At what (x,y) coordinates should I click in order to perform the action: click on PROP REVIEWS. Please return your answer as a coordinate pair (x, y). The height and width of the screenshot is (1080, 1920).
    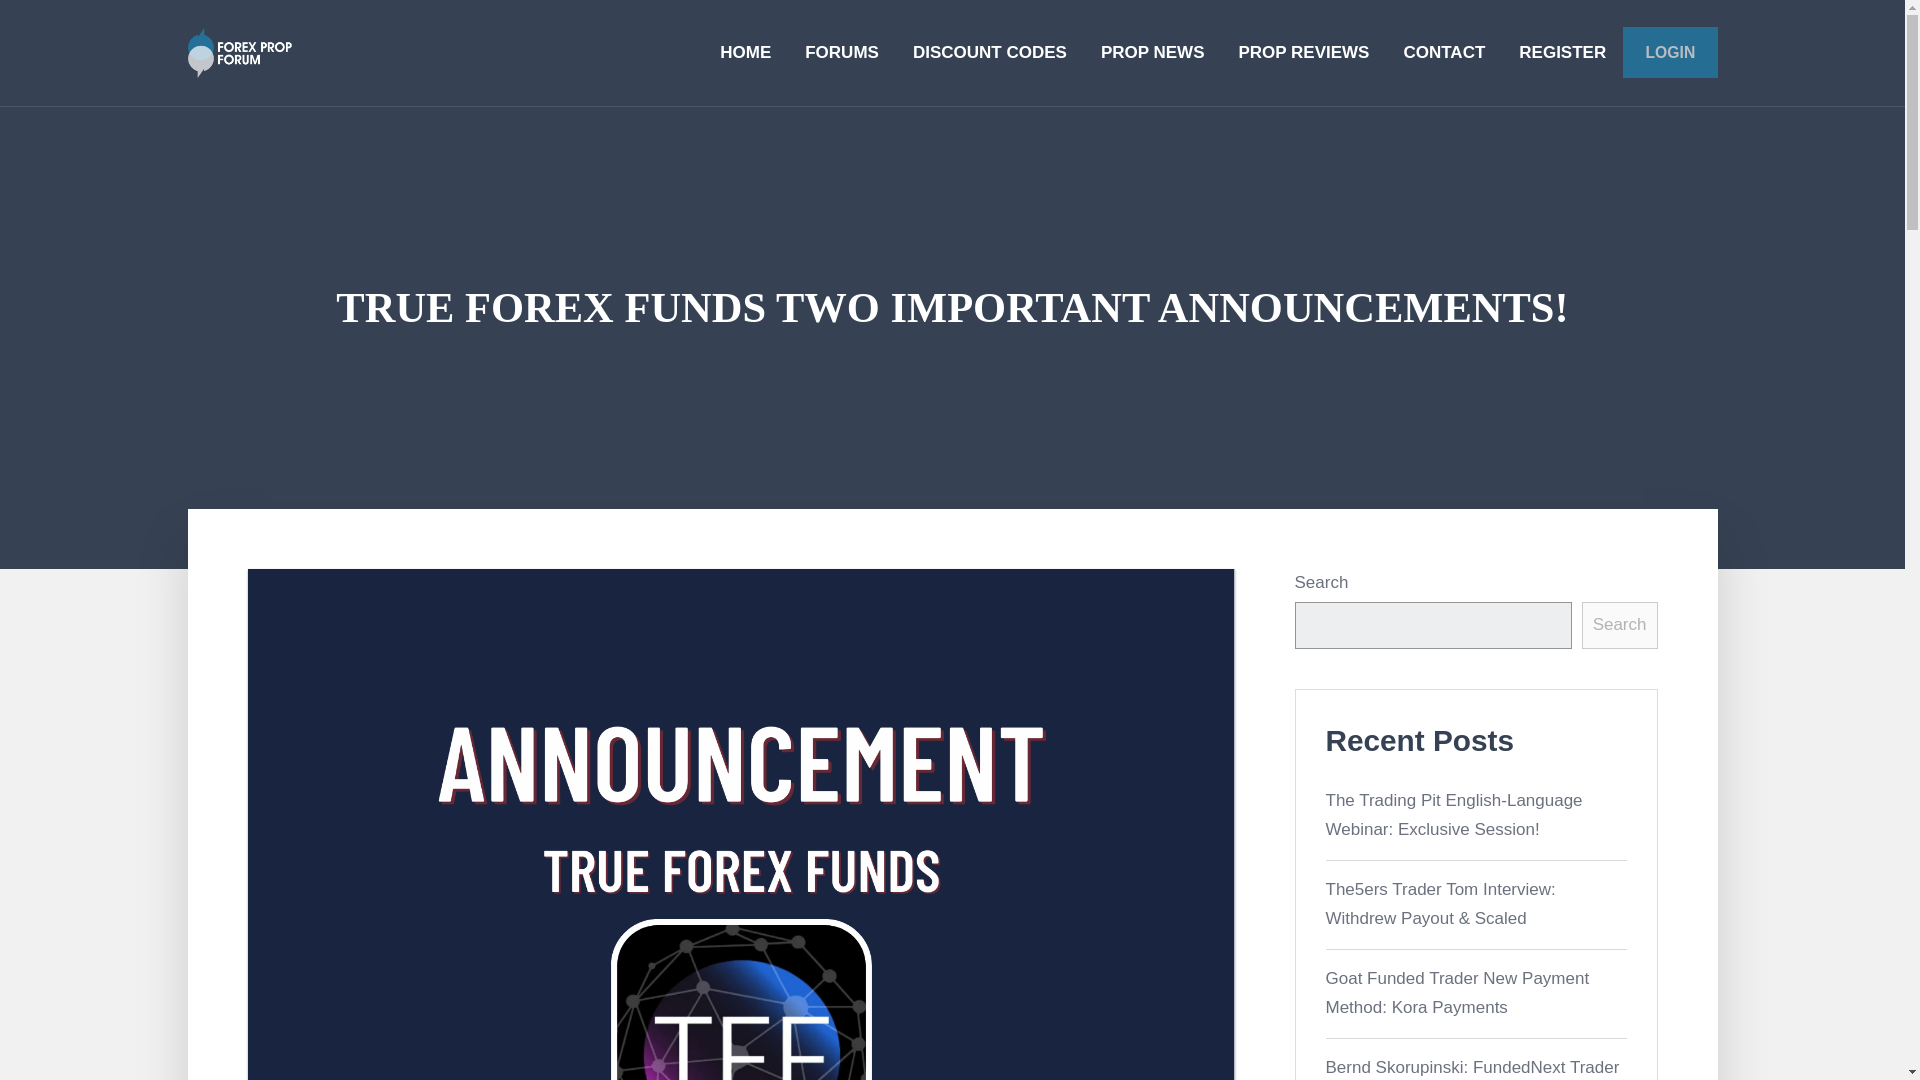
    Looking at the image, I should click on (1304, 52).